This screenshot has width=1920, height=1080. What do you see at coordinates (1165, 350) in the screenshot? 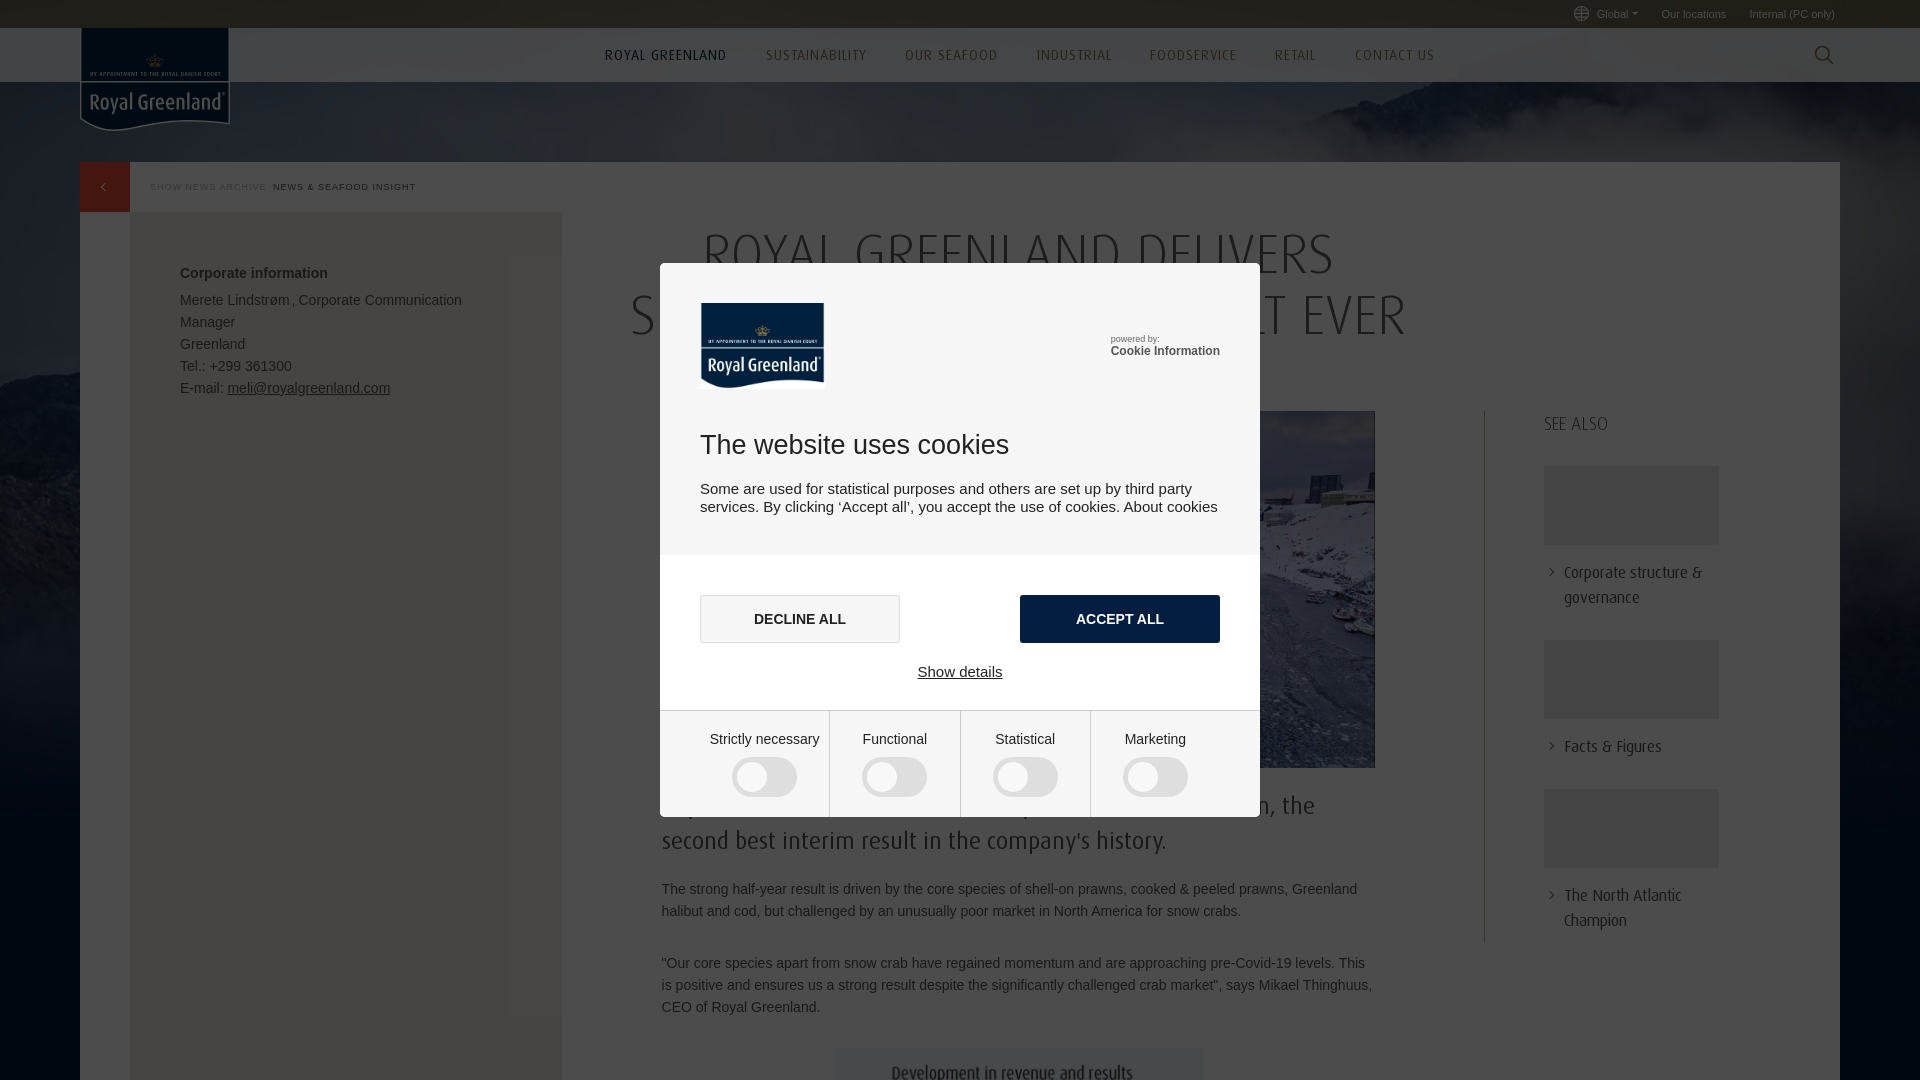
I see `Cookie Information` at bounding box center [1165, 350].